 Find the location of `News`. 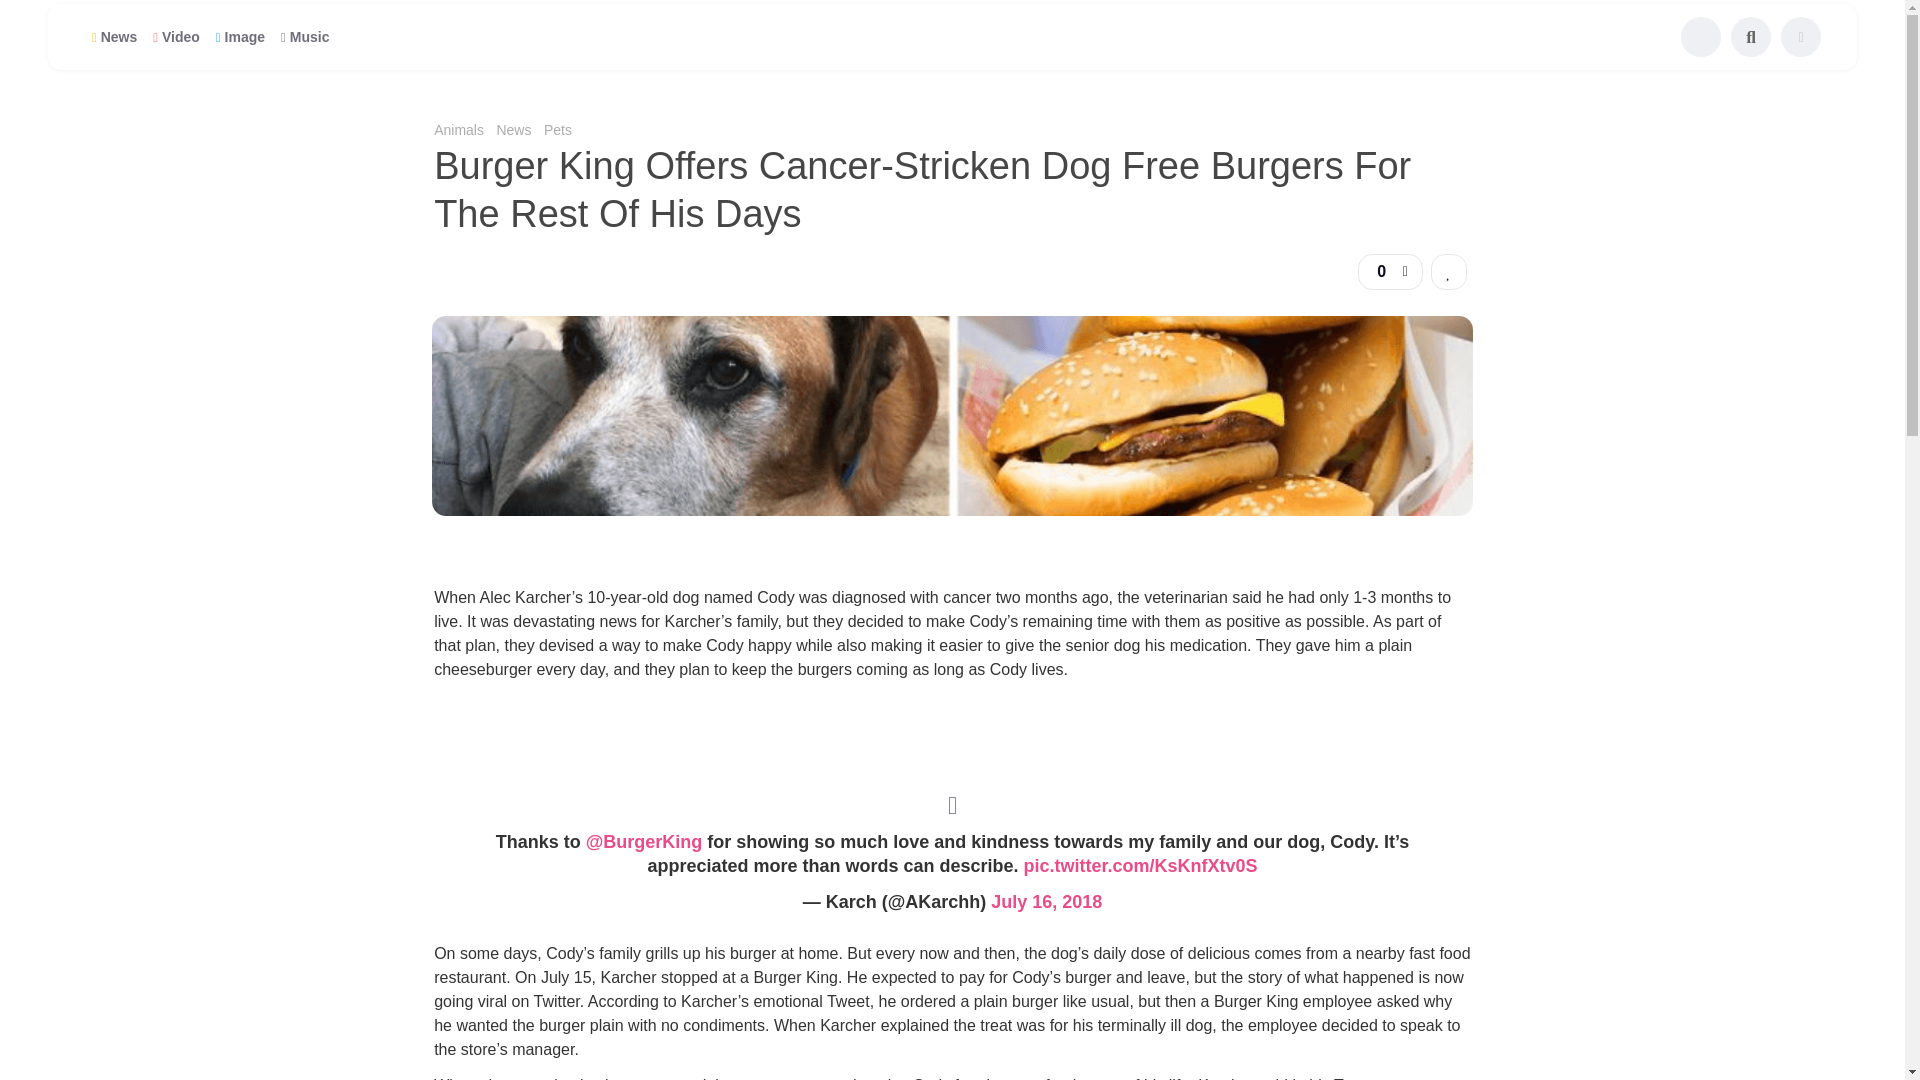

News is located at coordinates (114, 36).